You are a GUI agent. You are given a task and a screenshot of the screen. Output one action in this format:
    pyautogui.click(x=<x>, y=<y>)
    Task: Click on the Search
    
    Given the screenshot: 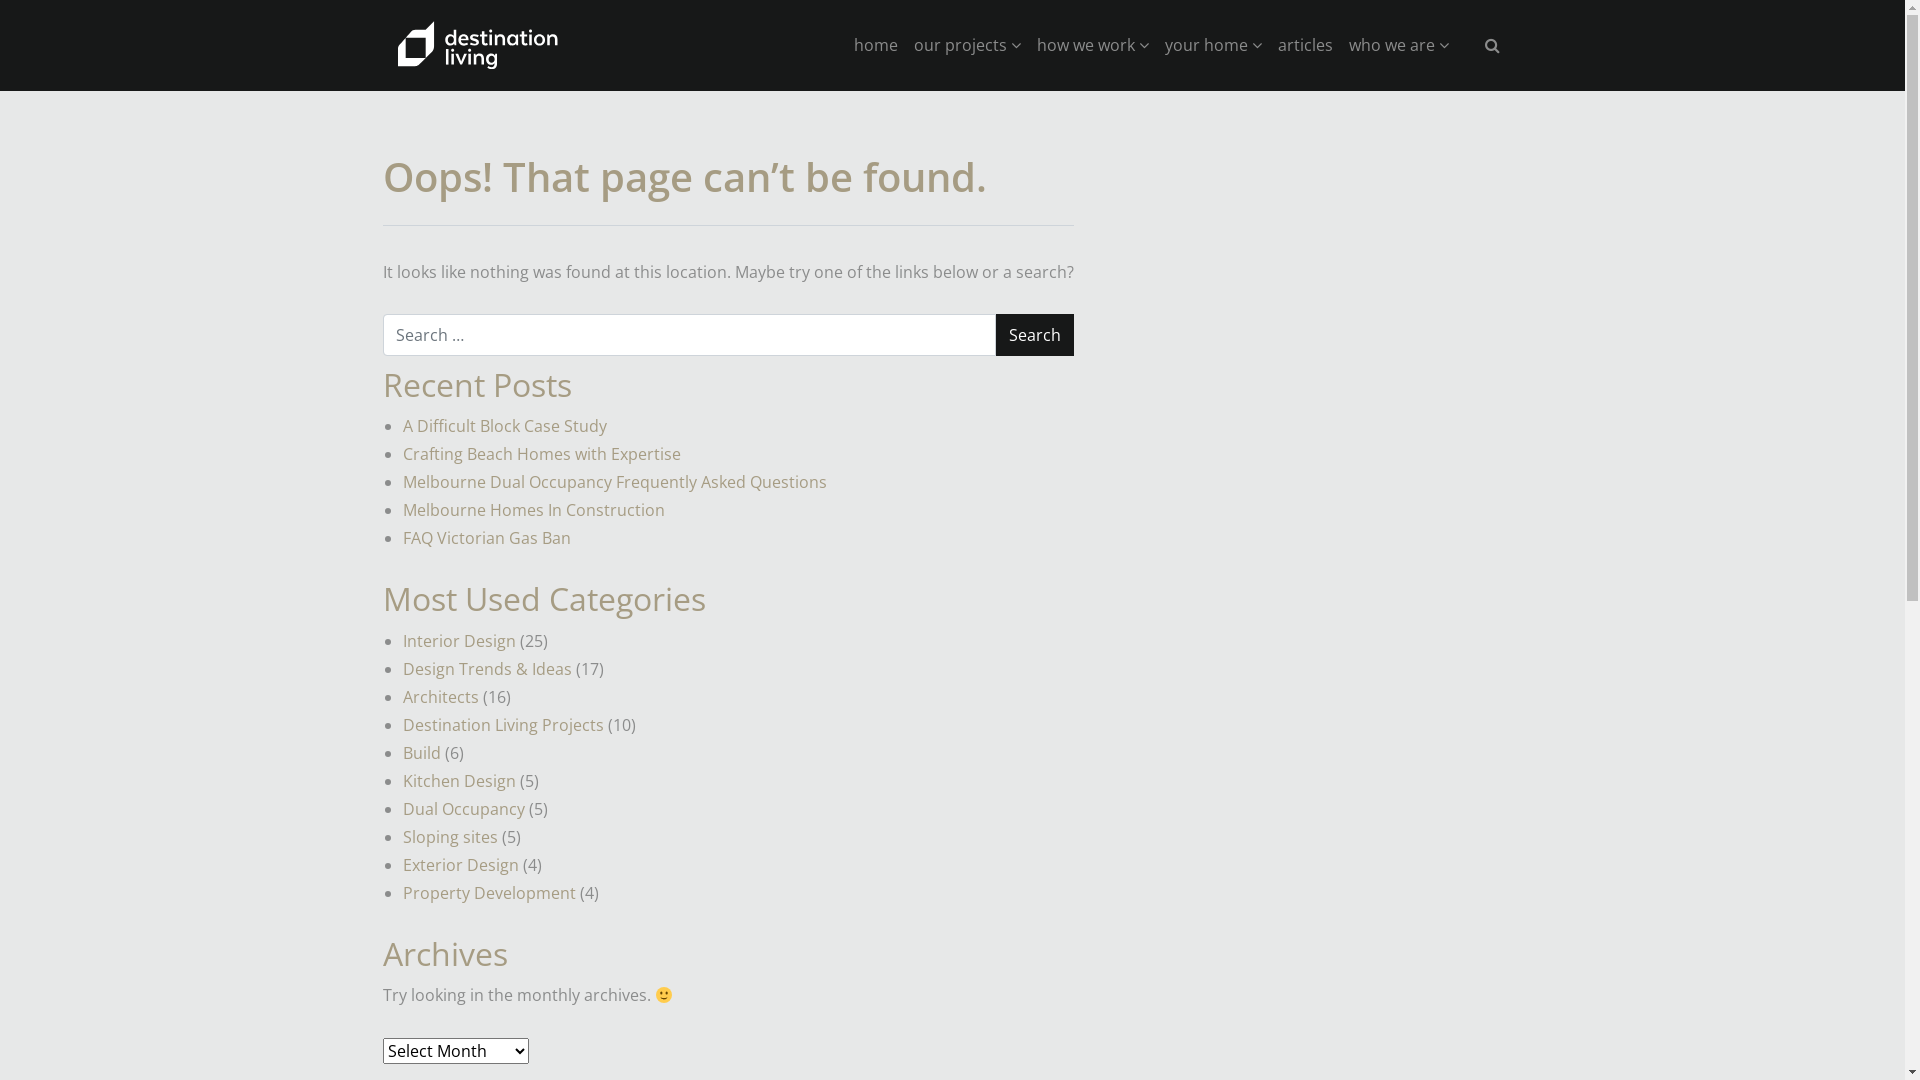 What is the action you would take?
    pyautogui.click(x=1035, y=335)
    